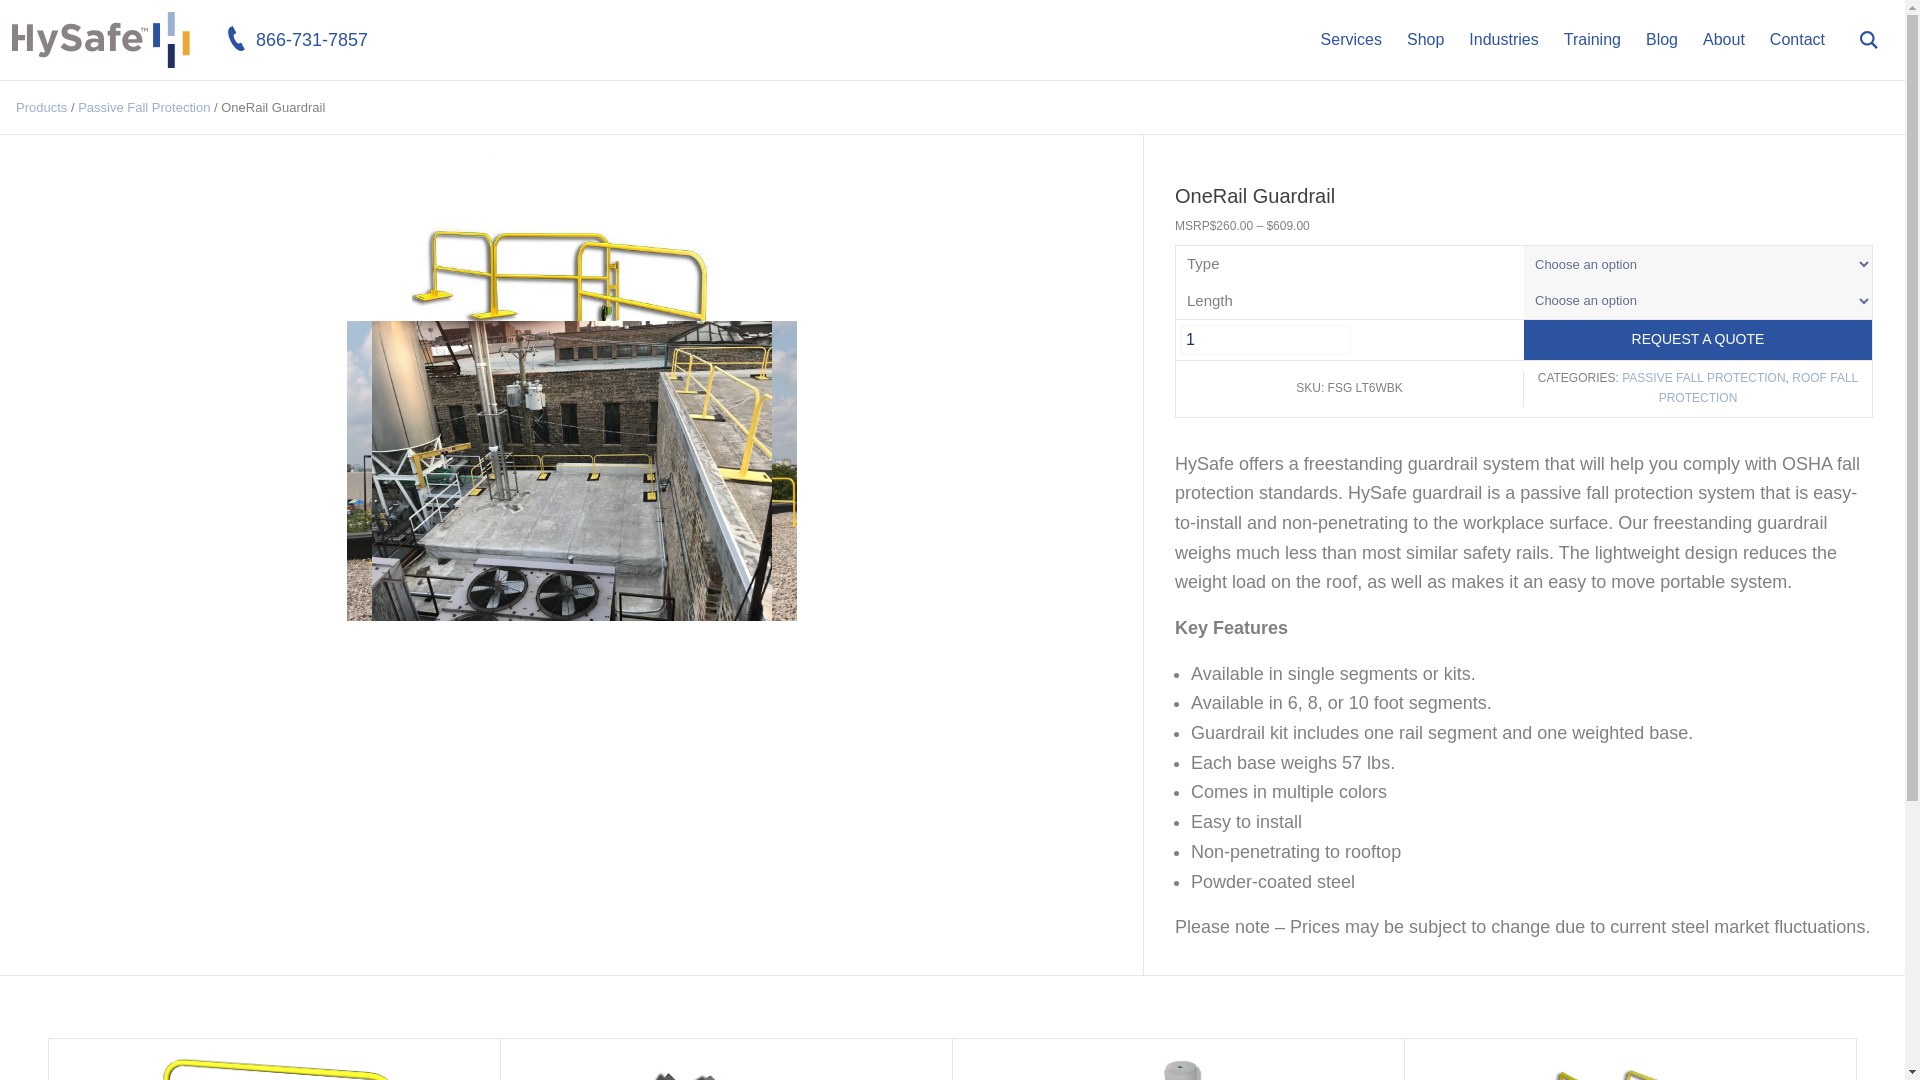  I want to click on Contact, so click(1798, 40).